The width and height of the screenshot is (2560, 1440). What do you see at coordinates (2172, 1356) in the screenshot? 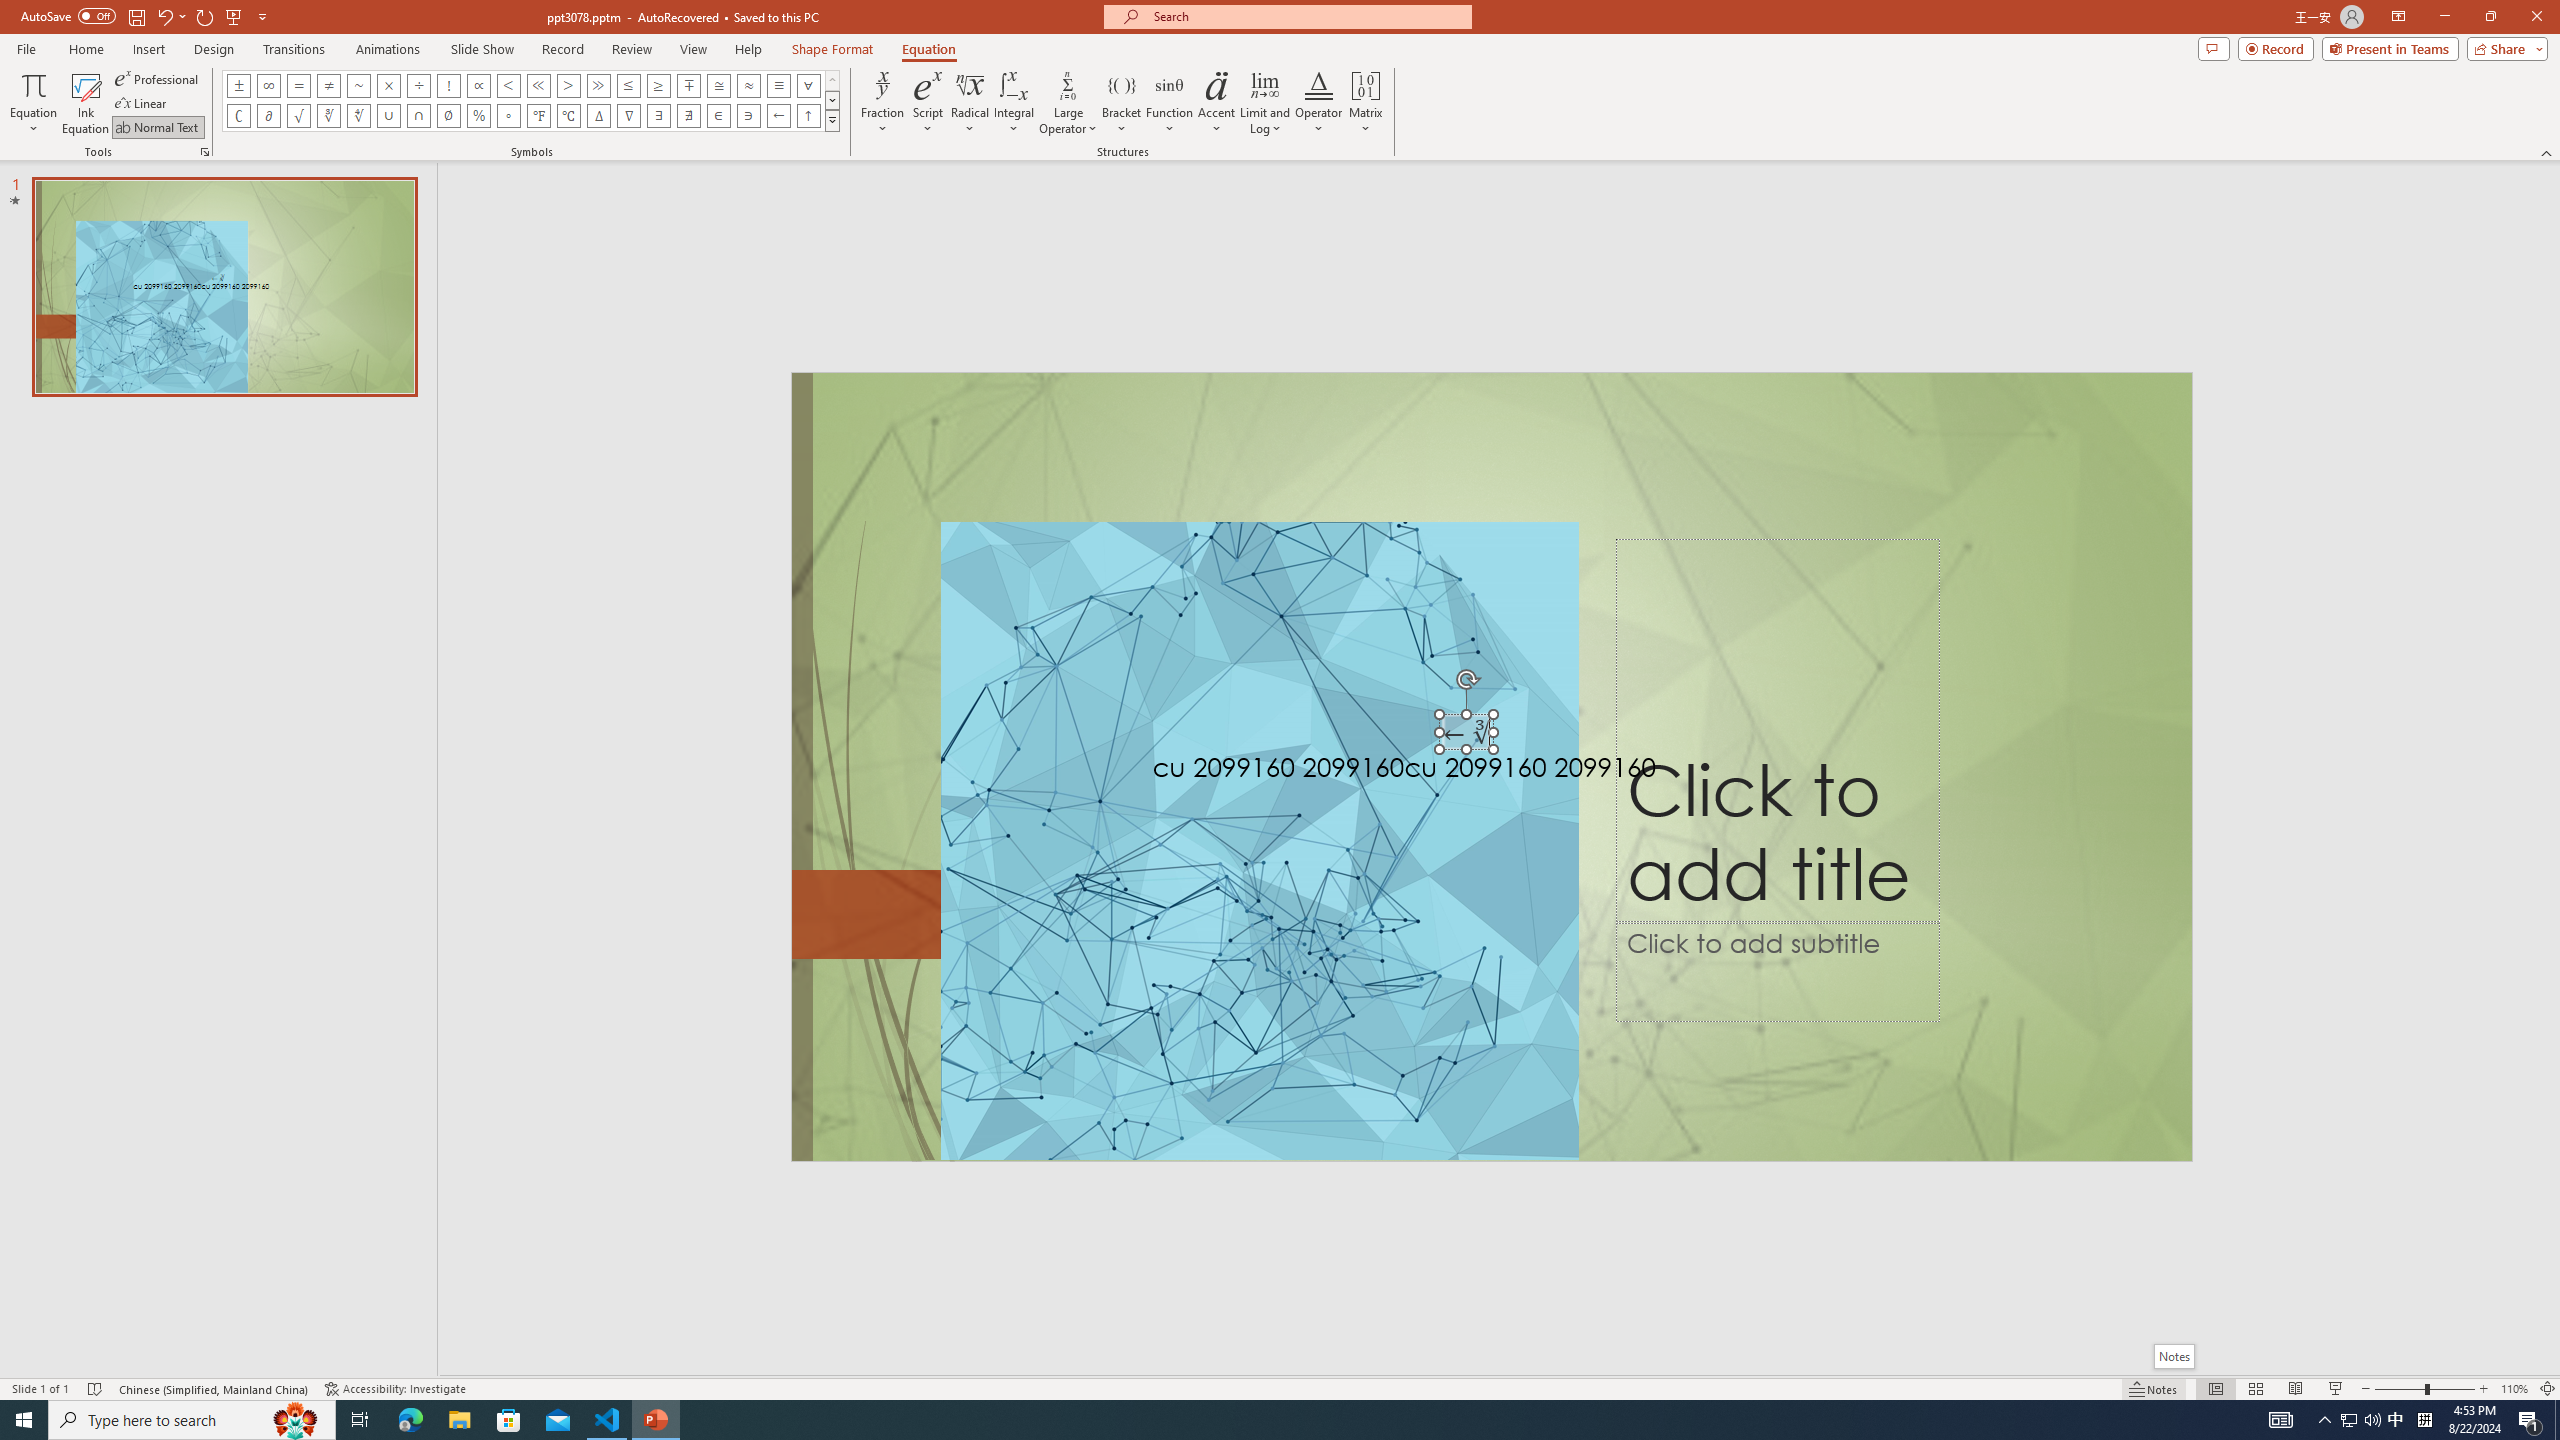
I see `Notes` at bounding box center [2172, 1356].